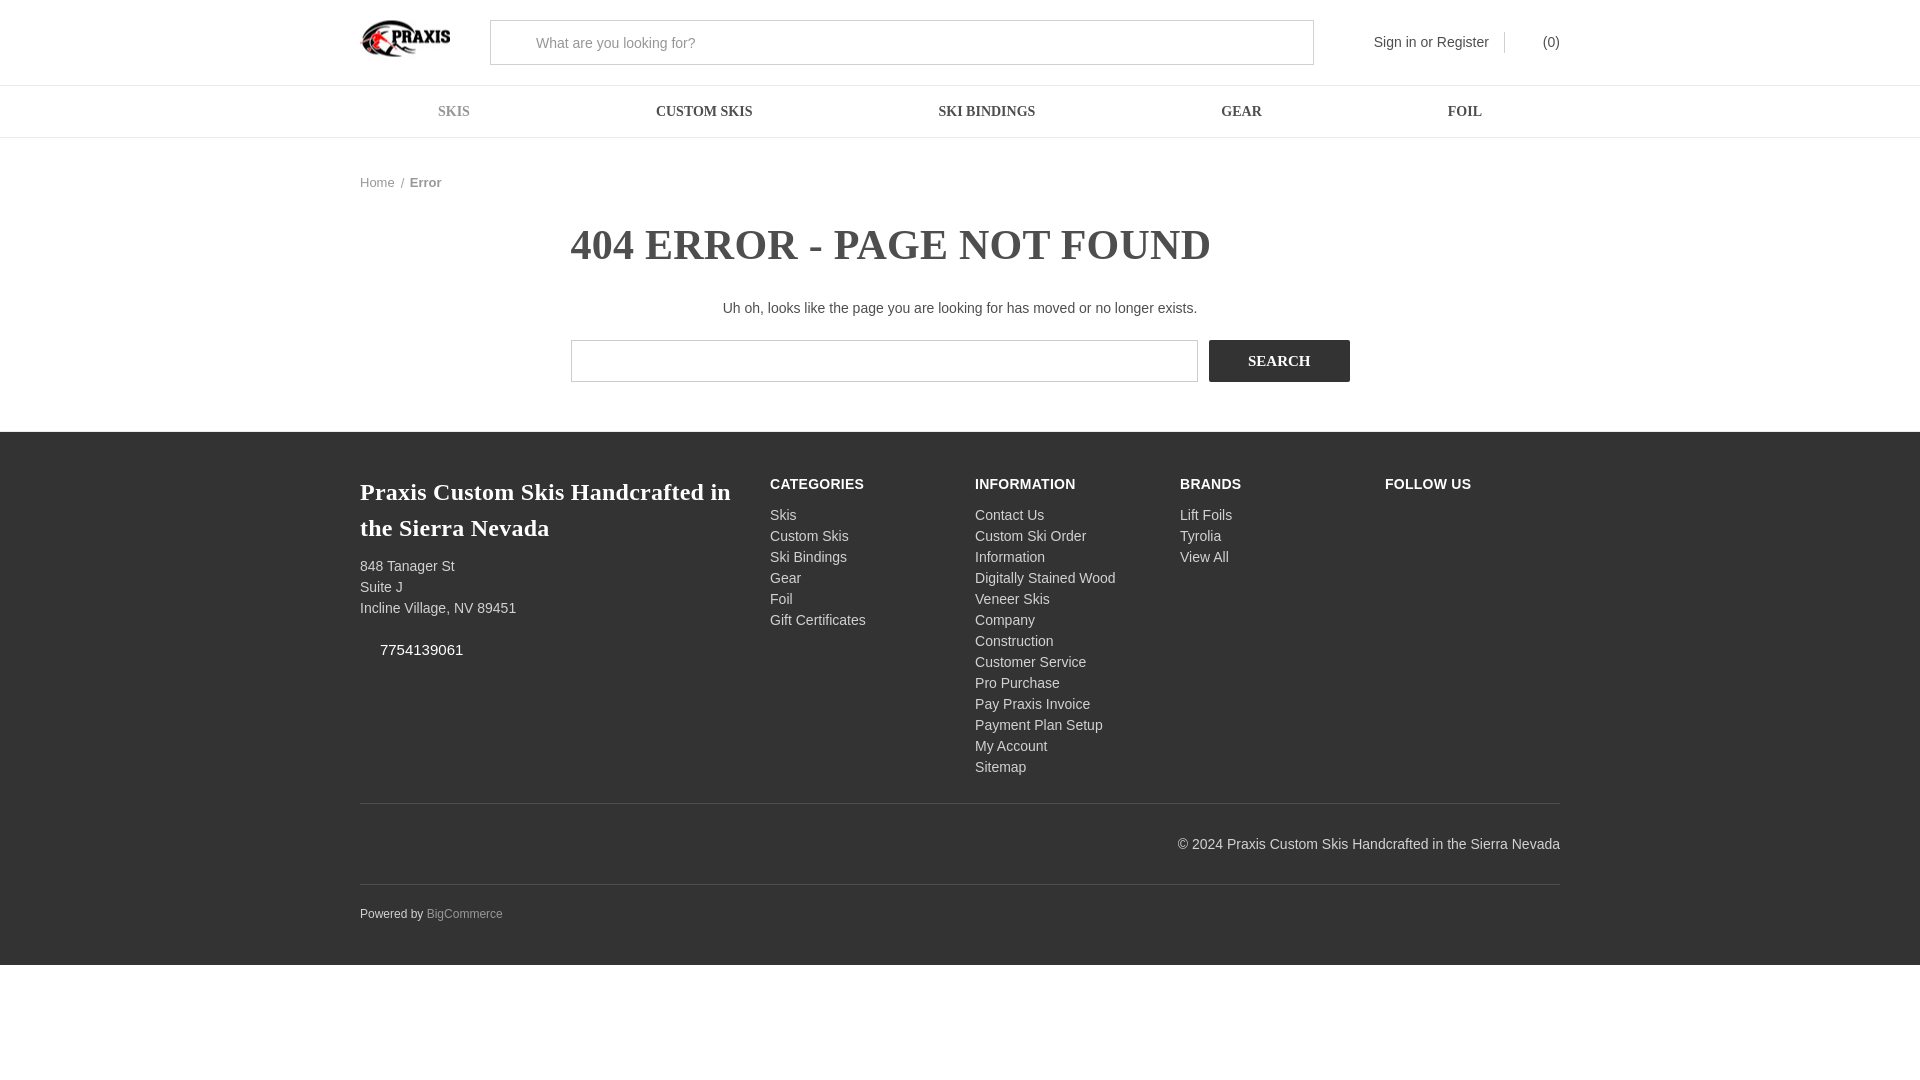 This screenshot has width=1920, height=1080. Describe the element at coordinates (782, 514) in the screenshot. I see `Skis` at that location.